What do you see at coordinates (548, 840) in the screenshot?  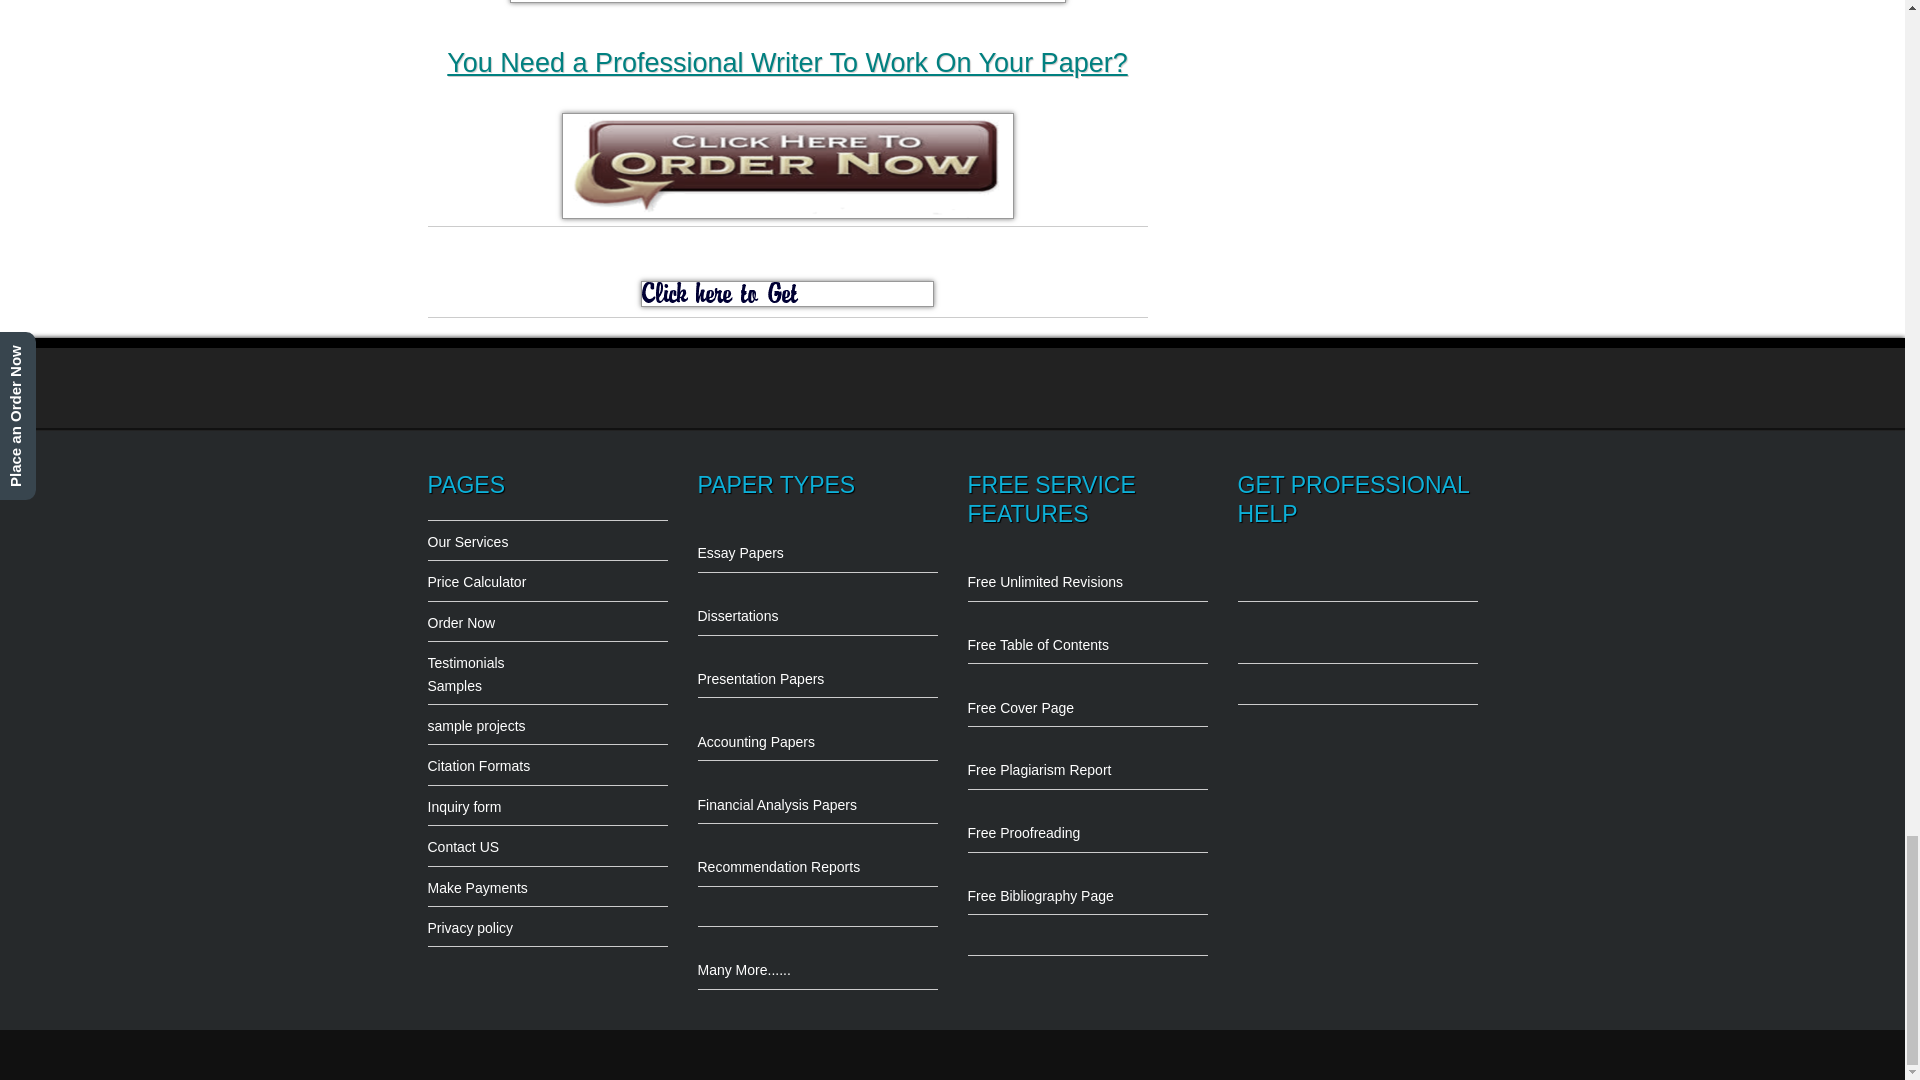 I see `Contact US` at bounding box center [548, 840].